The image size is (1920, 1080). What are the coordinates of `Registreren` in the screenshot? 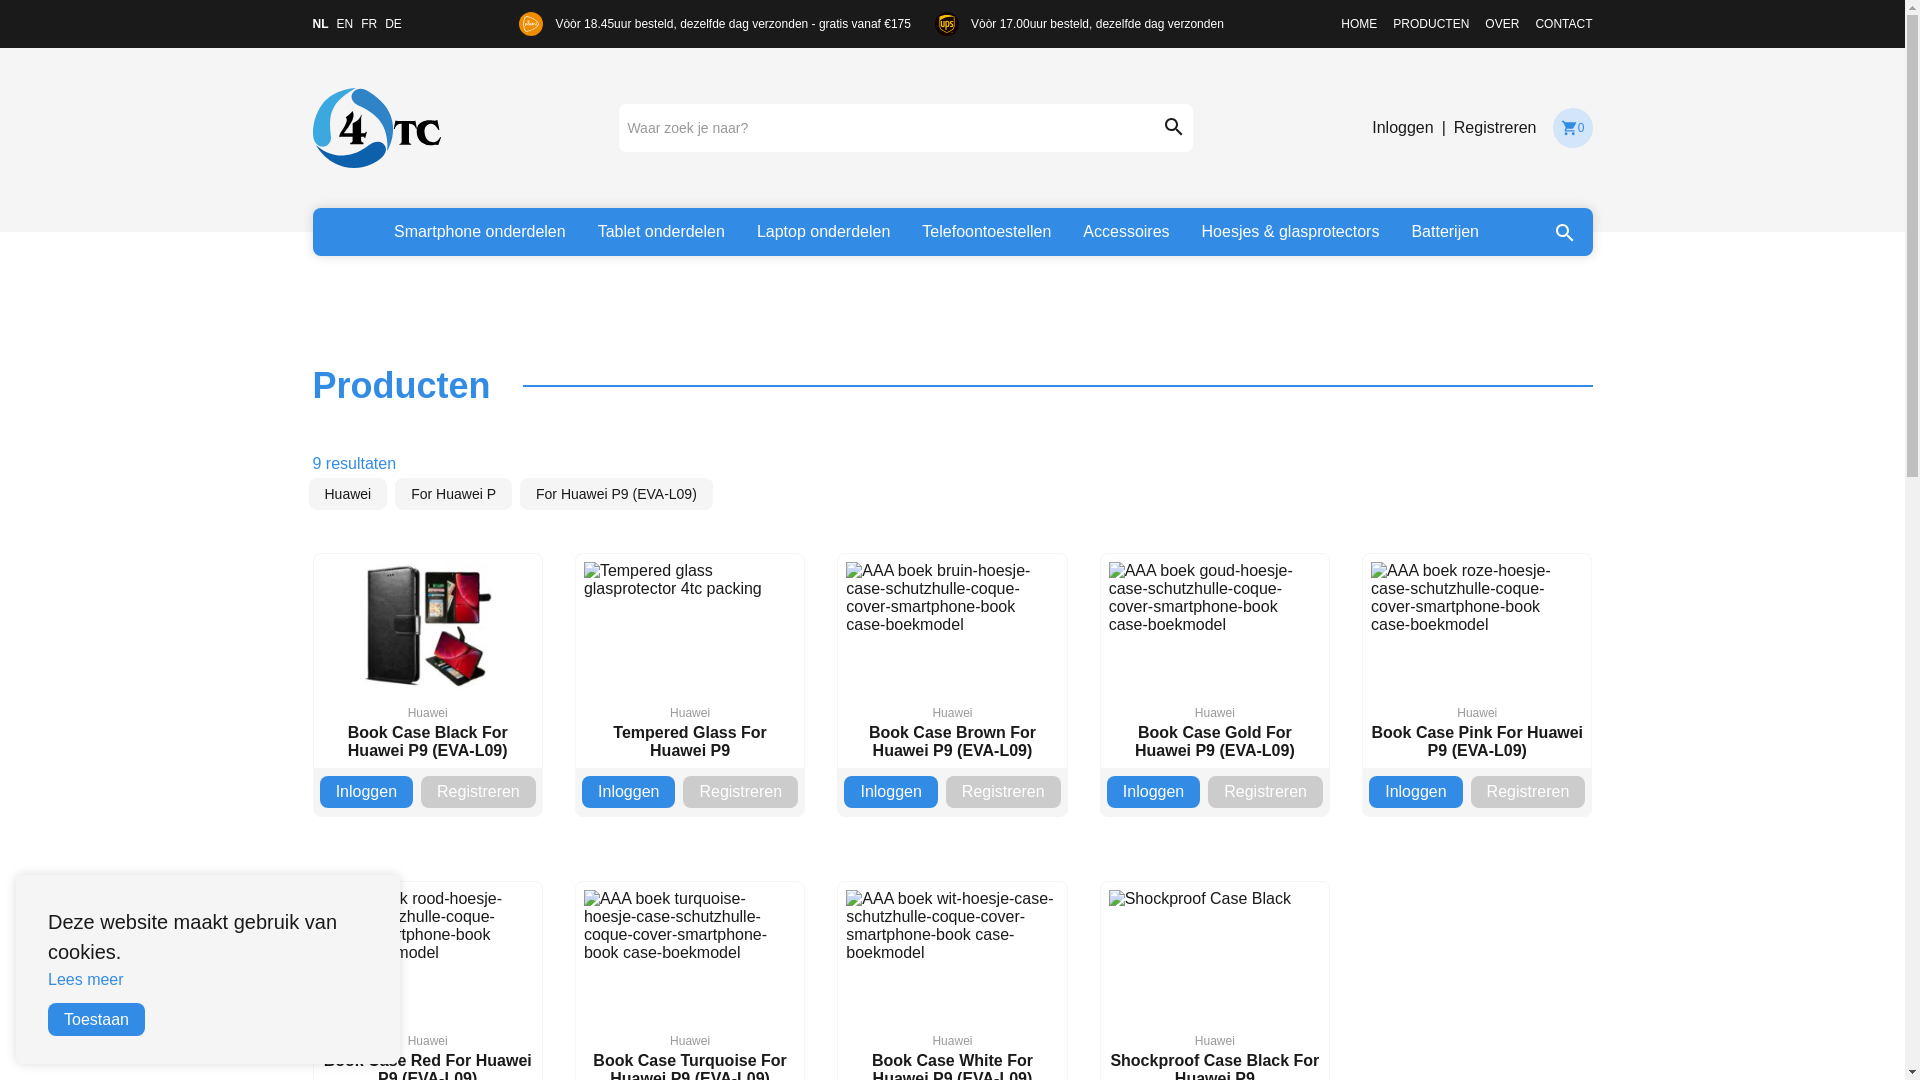 It's located at (740, 792).